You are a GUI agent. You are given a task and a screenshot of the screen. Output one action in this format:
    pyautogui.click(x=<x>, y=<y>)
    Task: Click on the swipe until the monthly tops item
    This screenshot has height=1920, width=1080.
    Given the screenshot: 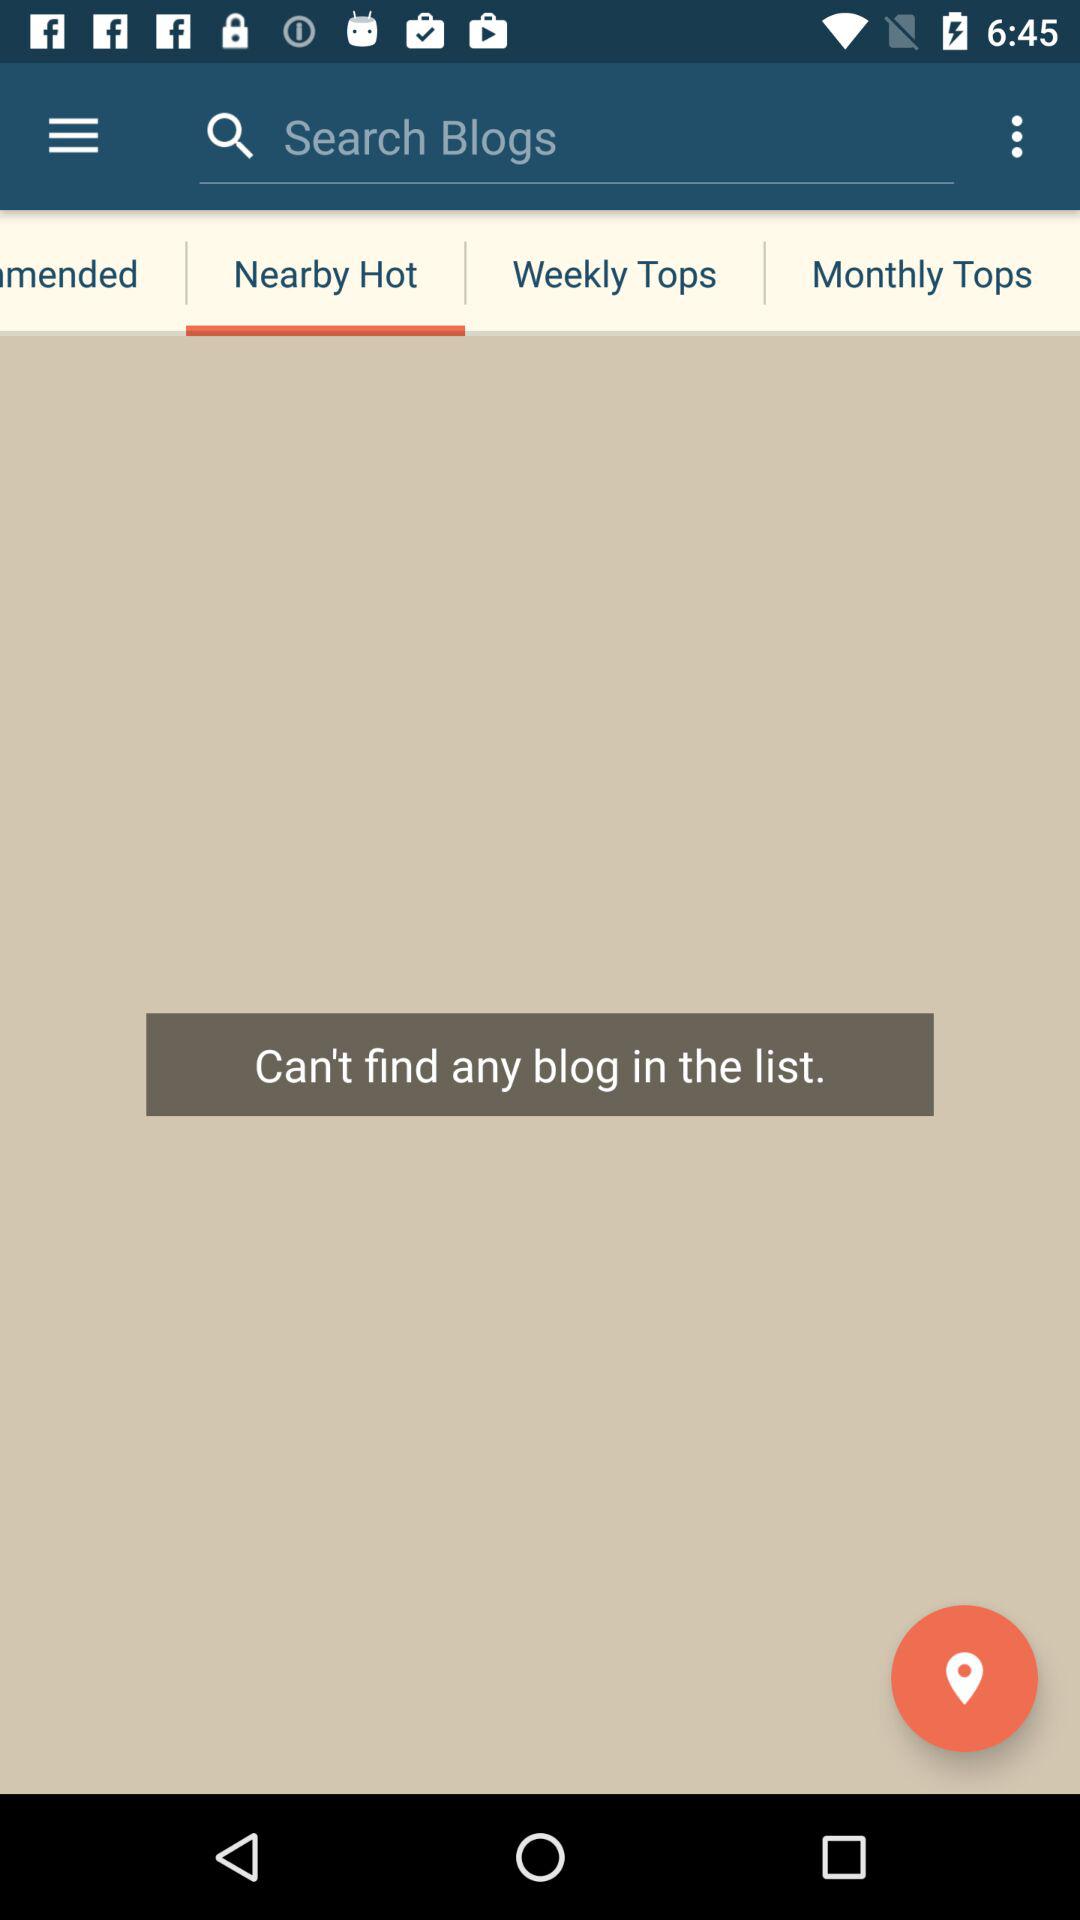 What is the action you would take?
    pyautogui.click(x=922, y=272)
    